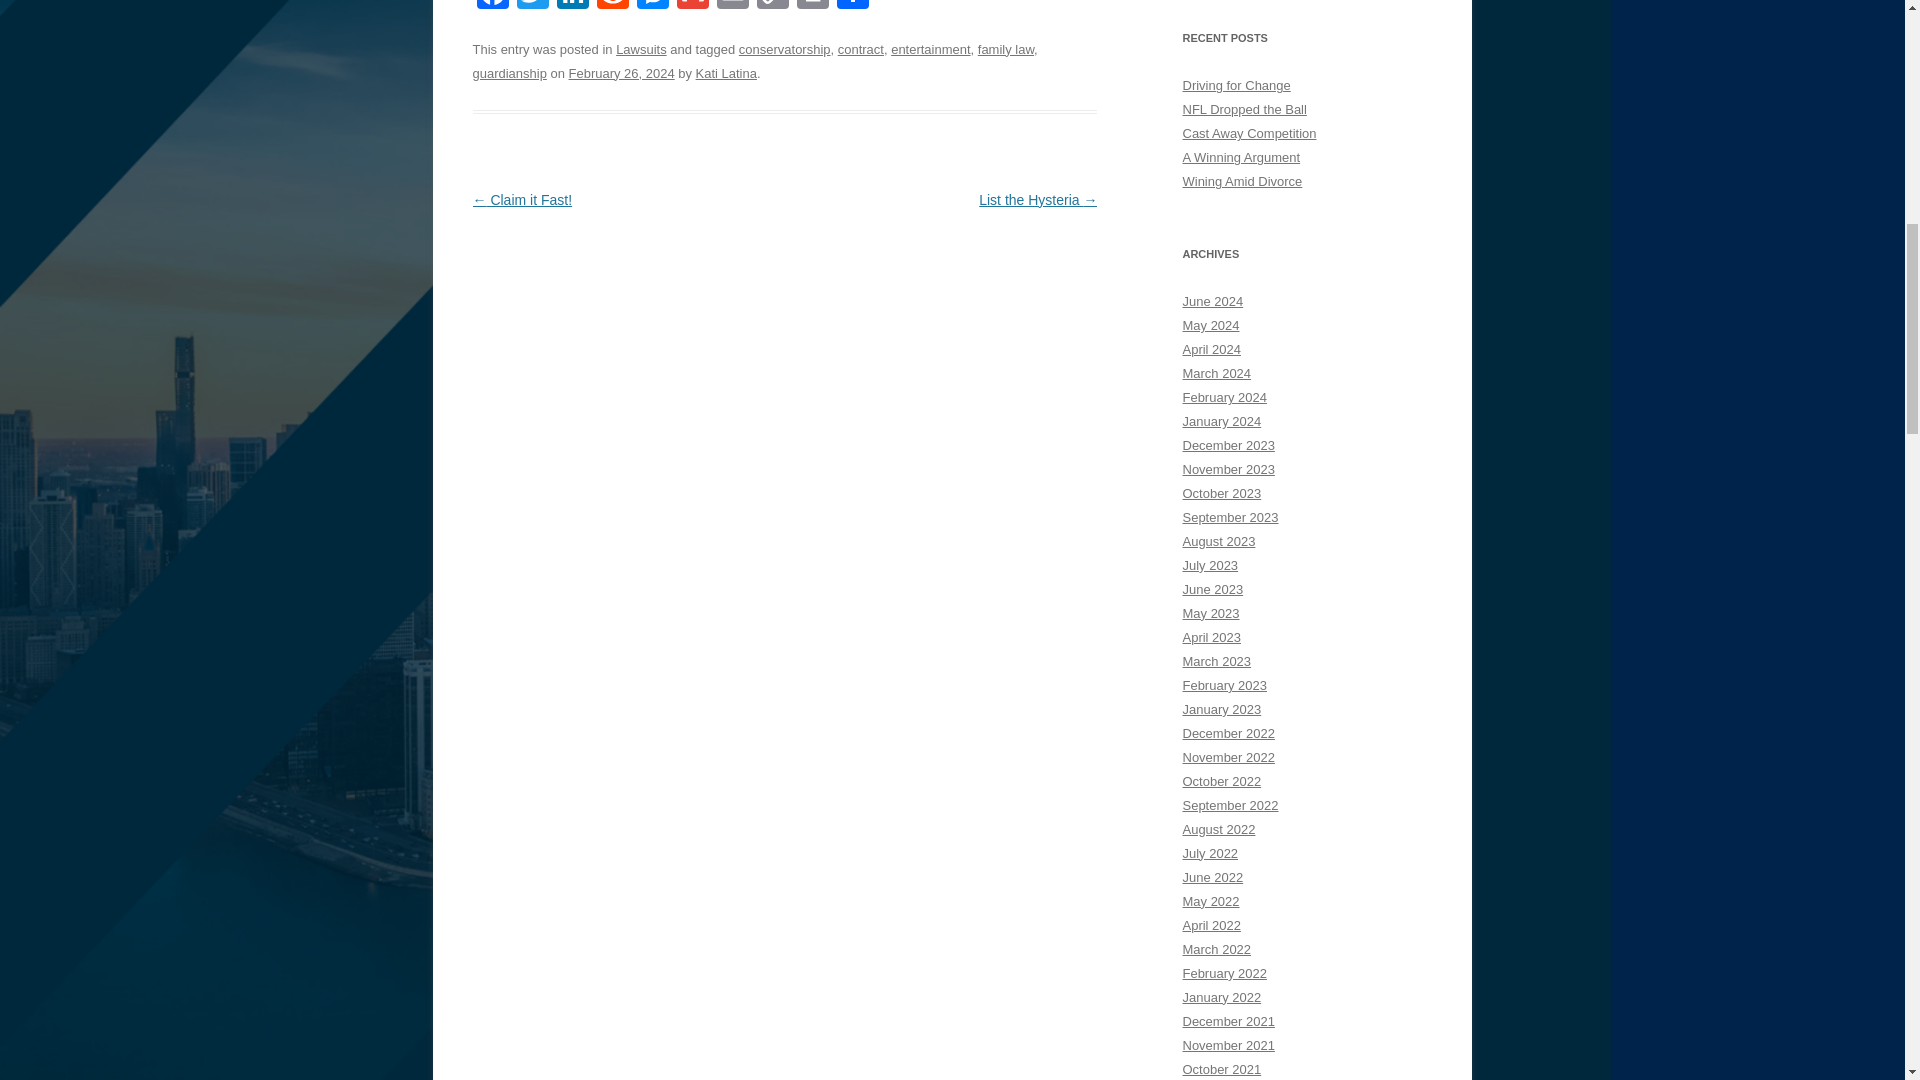 The image size is (1920, 1080). Describe the element at coordinates (1248, 134) in the screenshot. I see `Cast Away Competition` at that location.